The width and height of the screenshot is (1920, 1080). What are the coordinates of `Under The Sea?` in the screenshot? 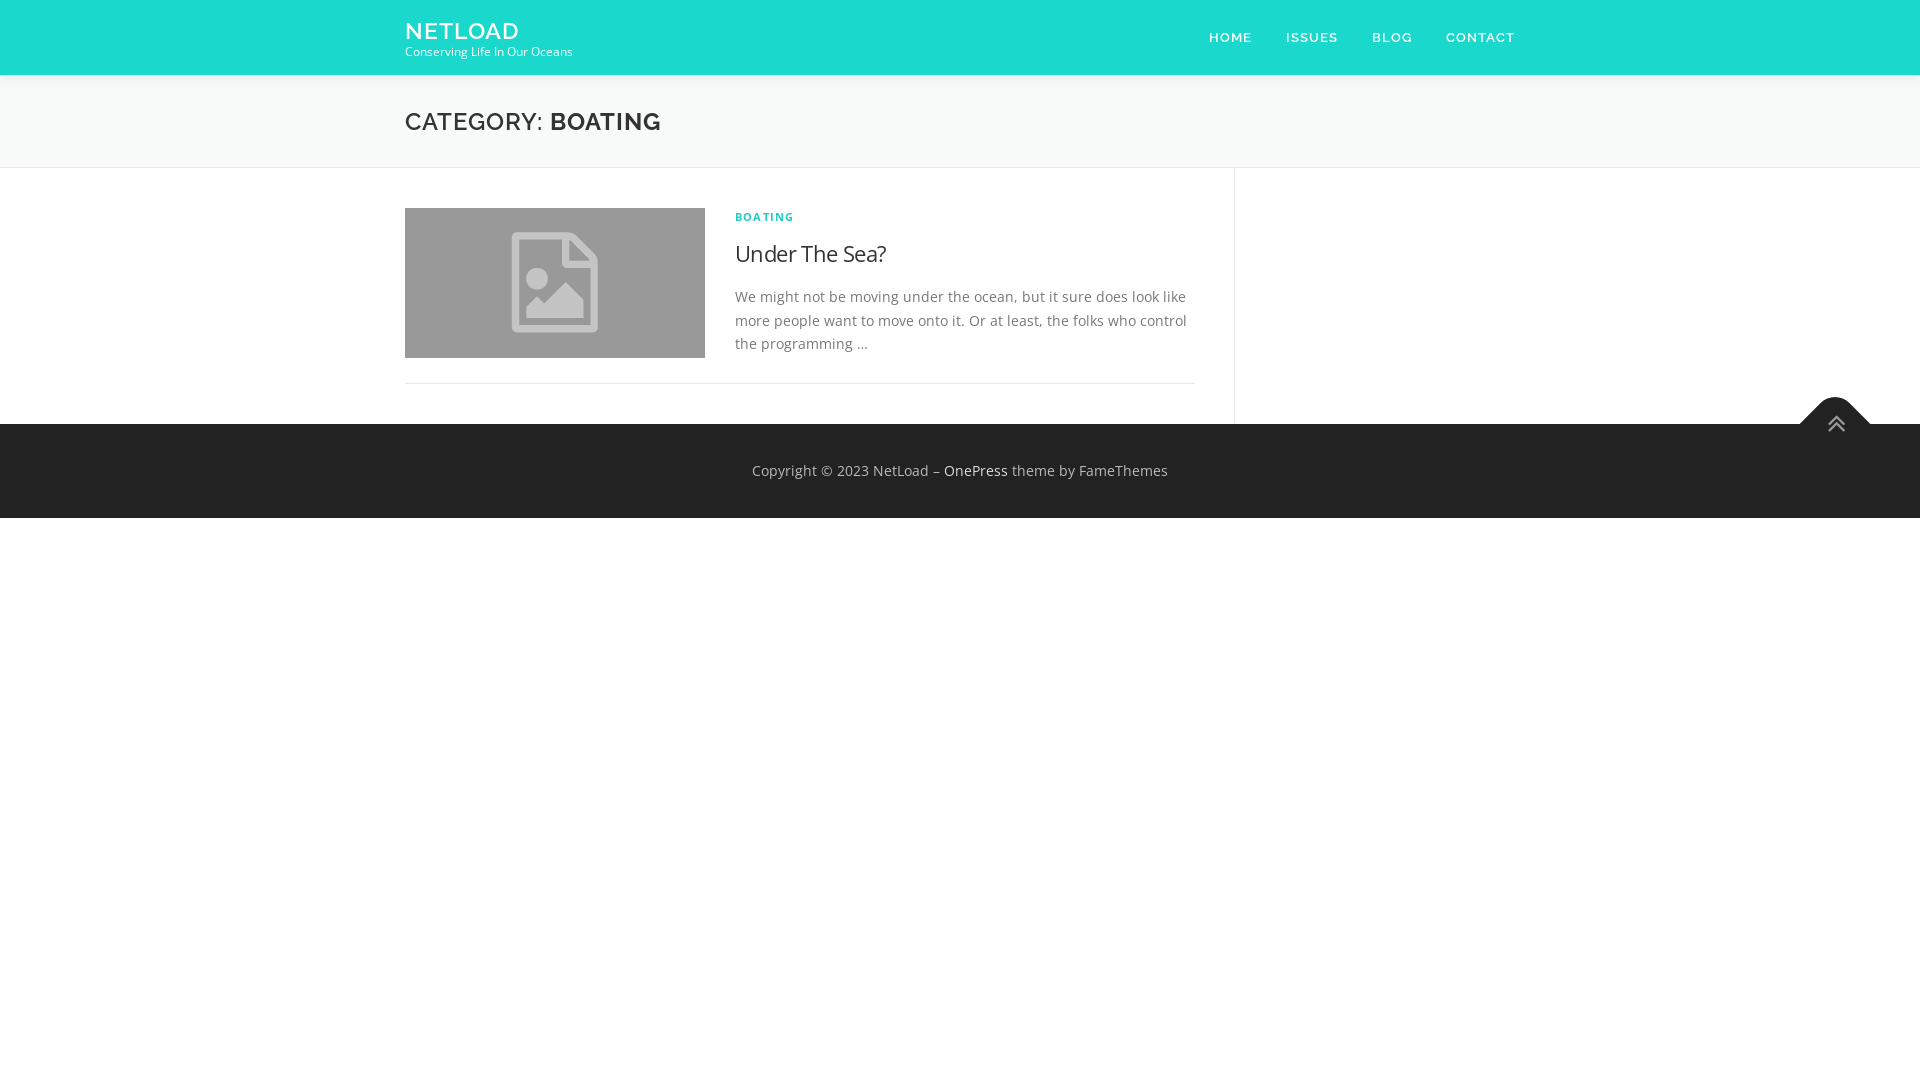 It's located at (811, 253).